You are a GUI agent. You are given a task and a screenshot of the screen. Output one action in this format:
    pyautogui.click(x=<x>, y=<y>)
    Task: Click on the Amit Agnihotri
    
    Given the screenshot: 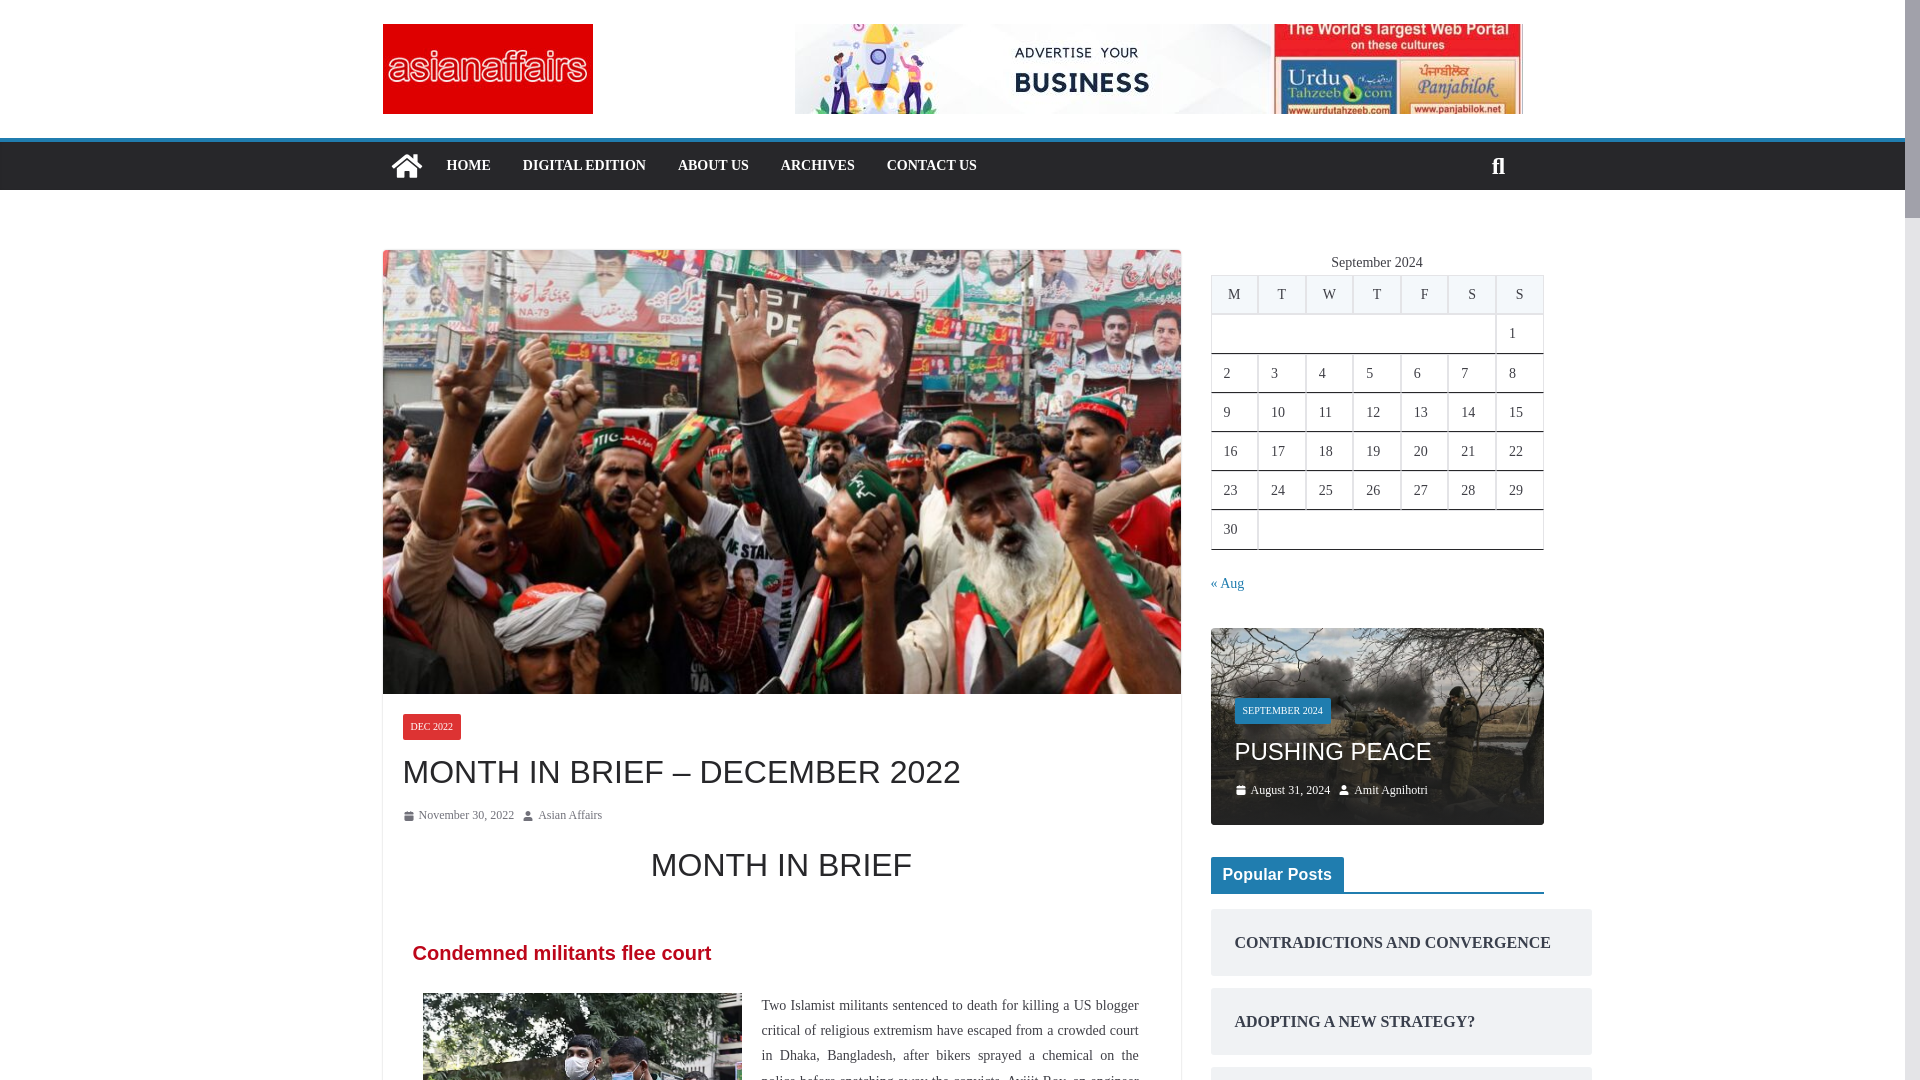 What is the action you would take?
    pyautogui.click(x=1390, y=790)
    